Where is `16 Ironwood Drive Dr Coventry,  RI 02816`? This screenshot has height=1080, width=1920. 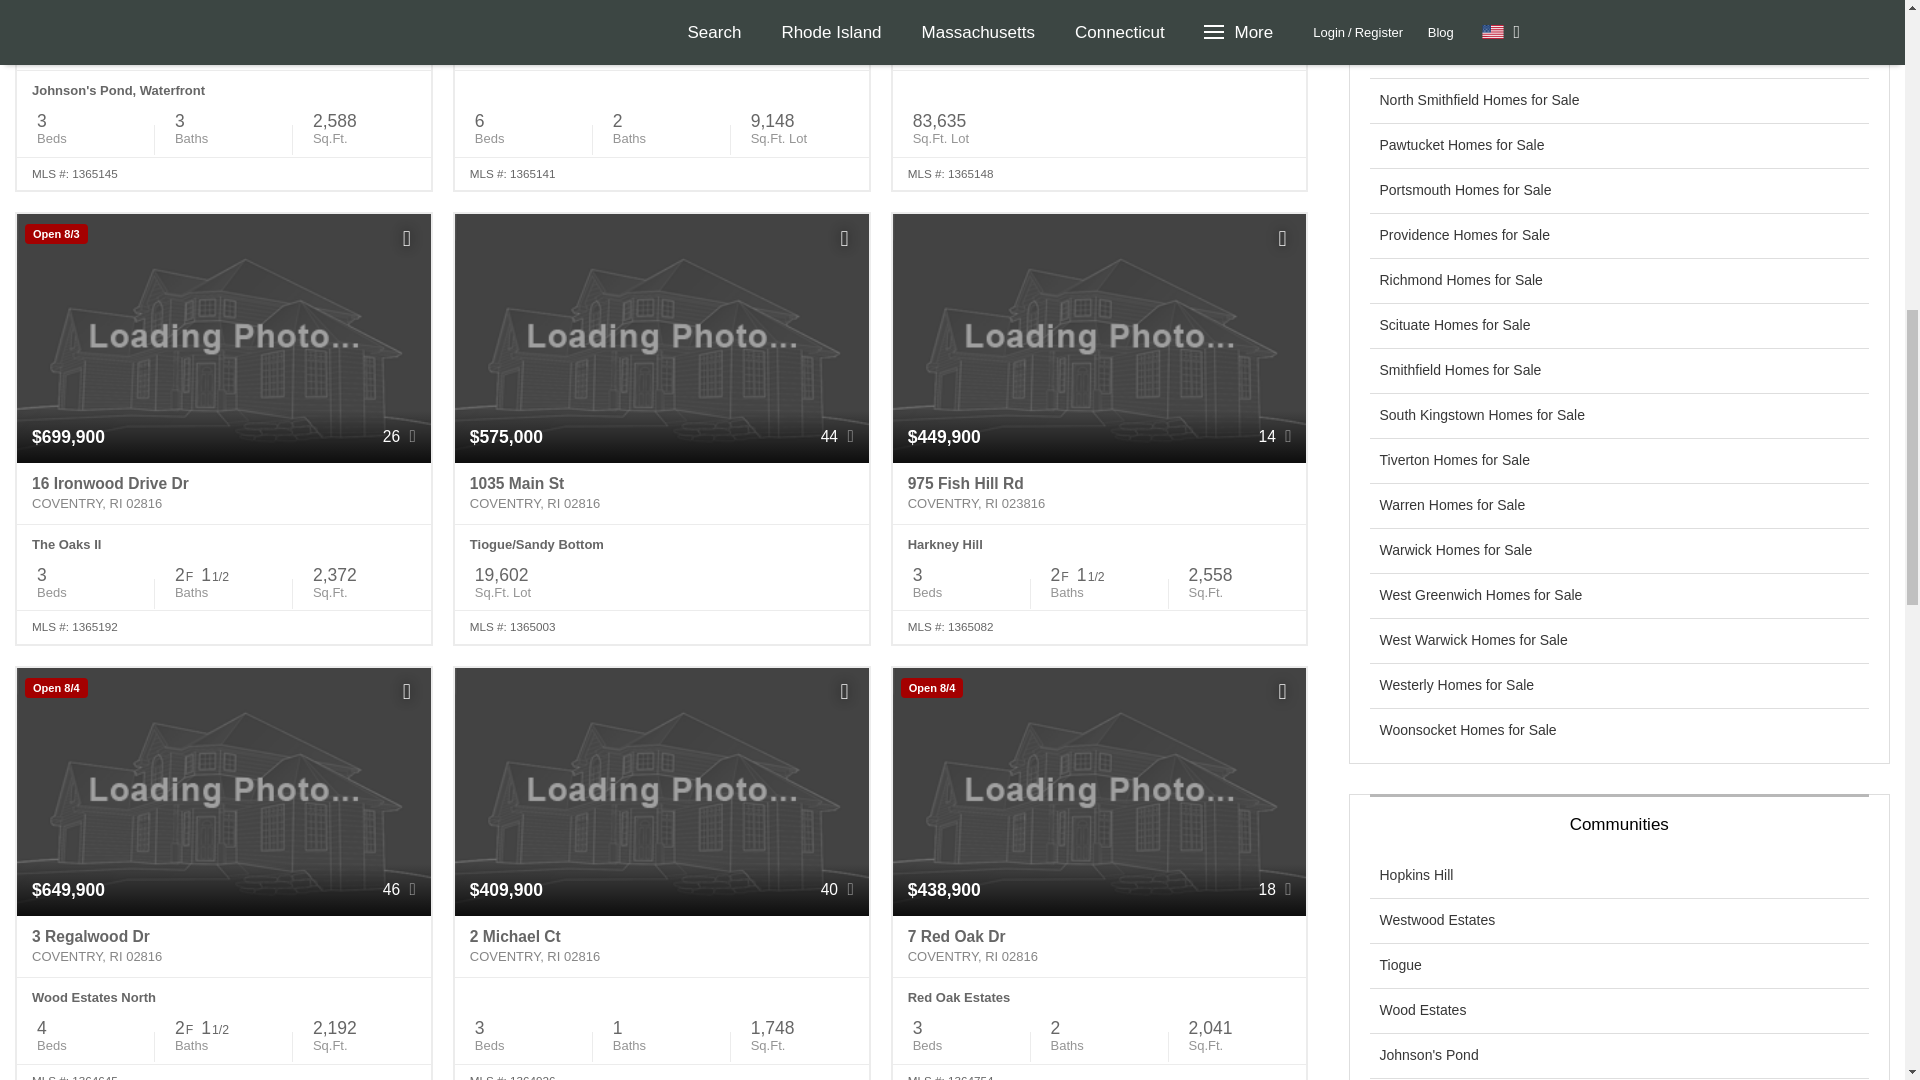 16 Ironwood Drive Dr Coventry,  RI 02816 is located at coordinates (224, 494).